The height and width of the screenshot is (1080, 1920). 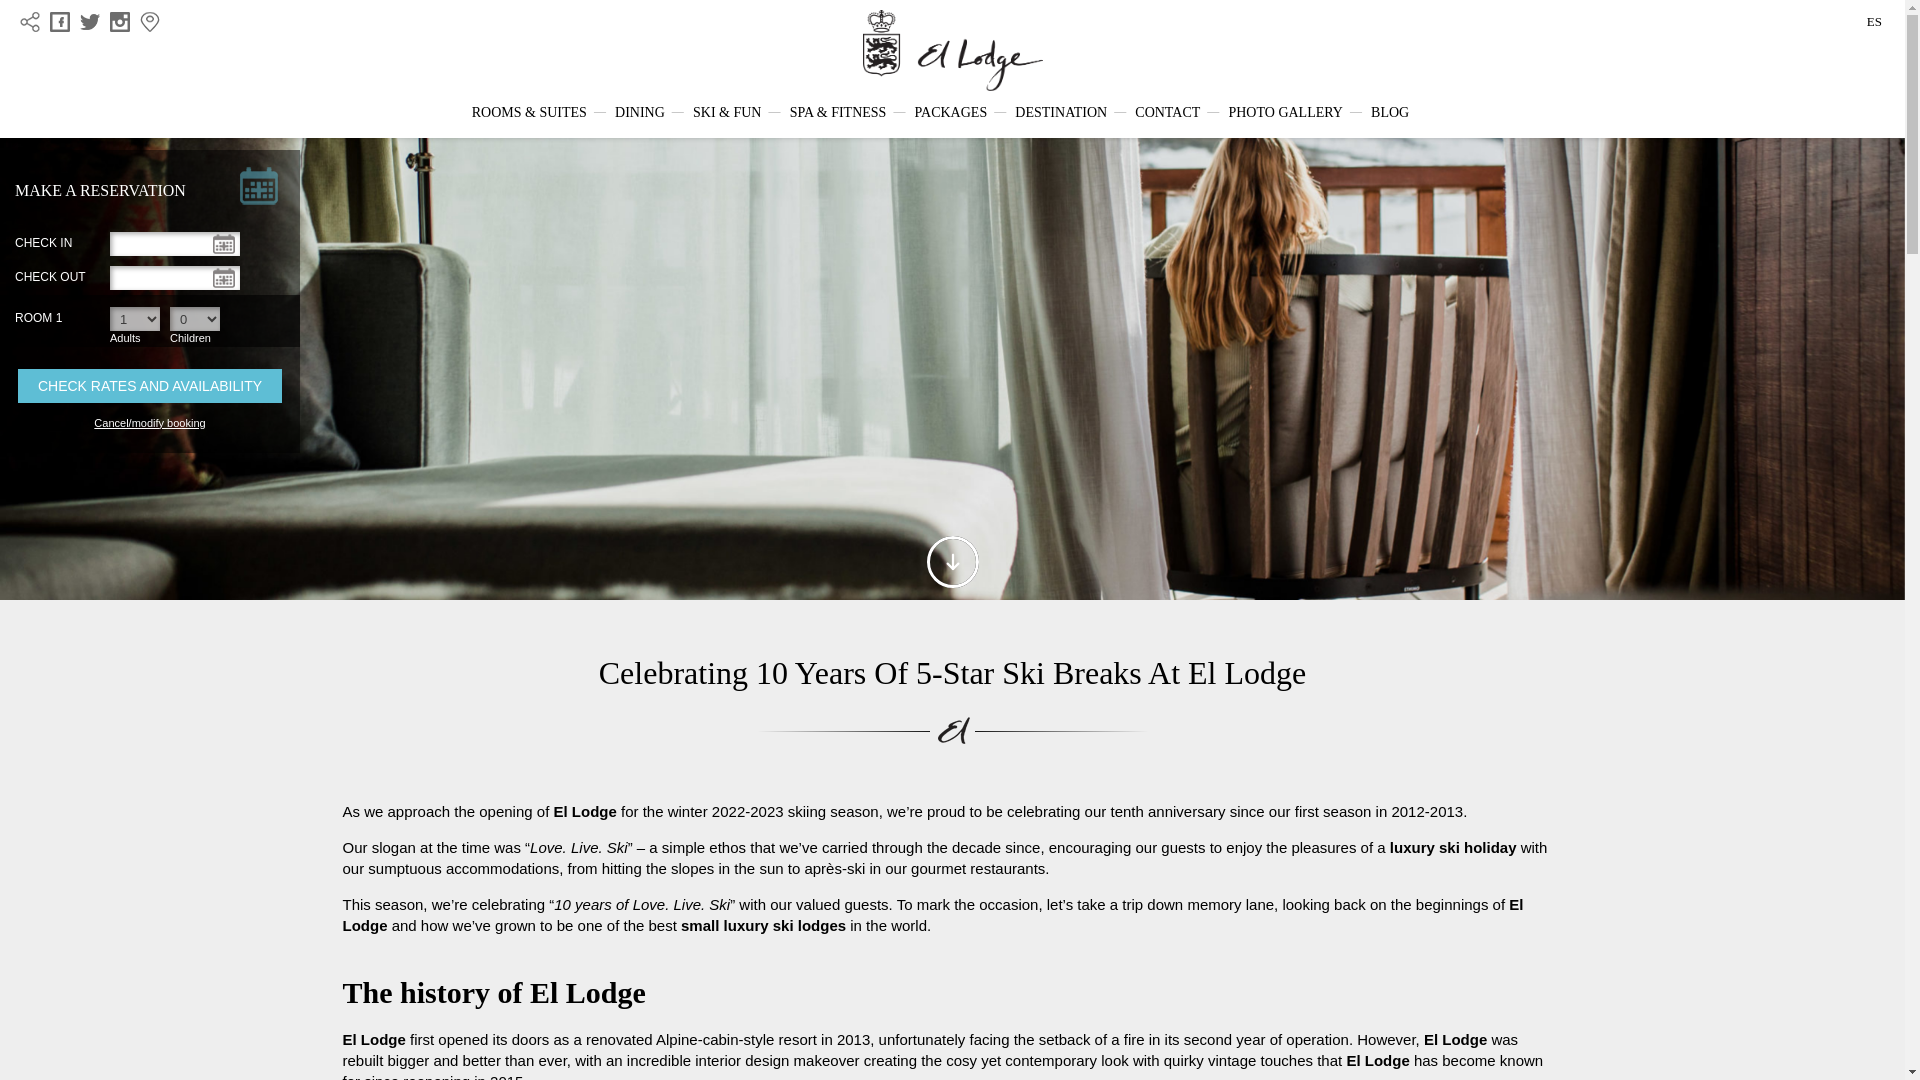 What do you see at coordinates (1061, 112) in the screenshot?
I see `DESTINATION` at bounding box center [1061, 112].